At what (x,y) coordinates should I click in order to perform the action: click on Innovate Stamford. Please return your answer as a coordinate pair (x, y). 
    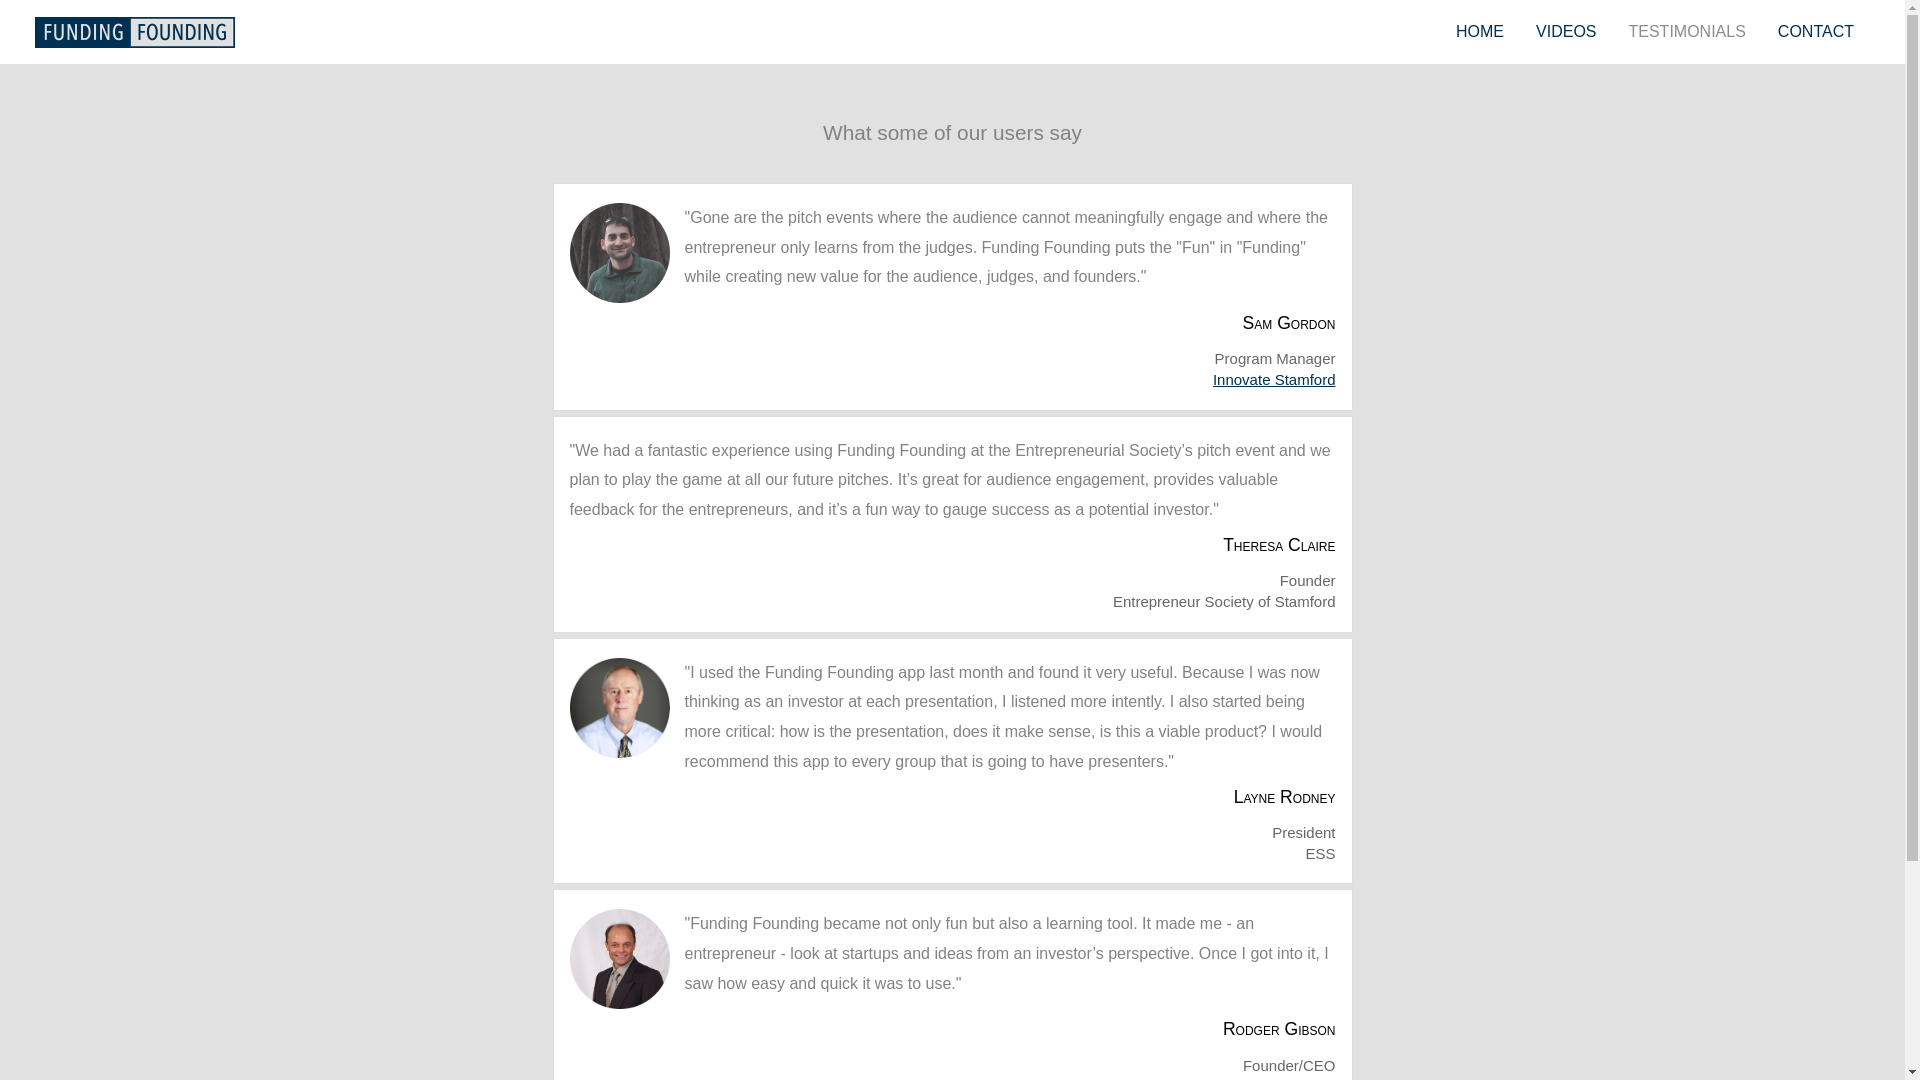
    Looking at the image, I should click on (1274, 379).